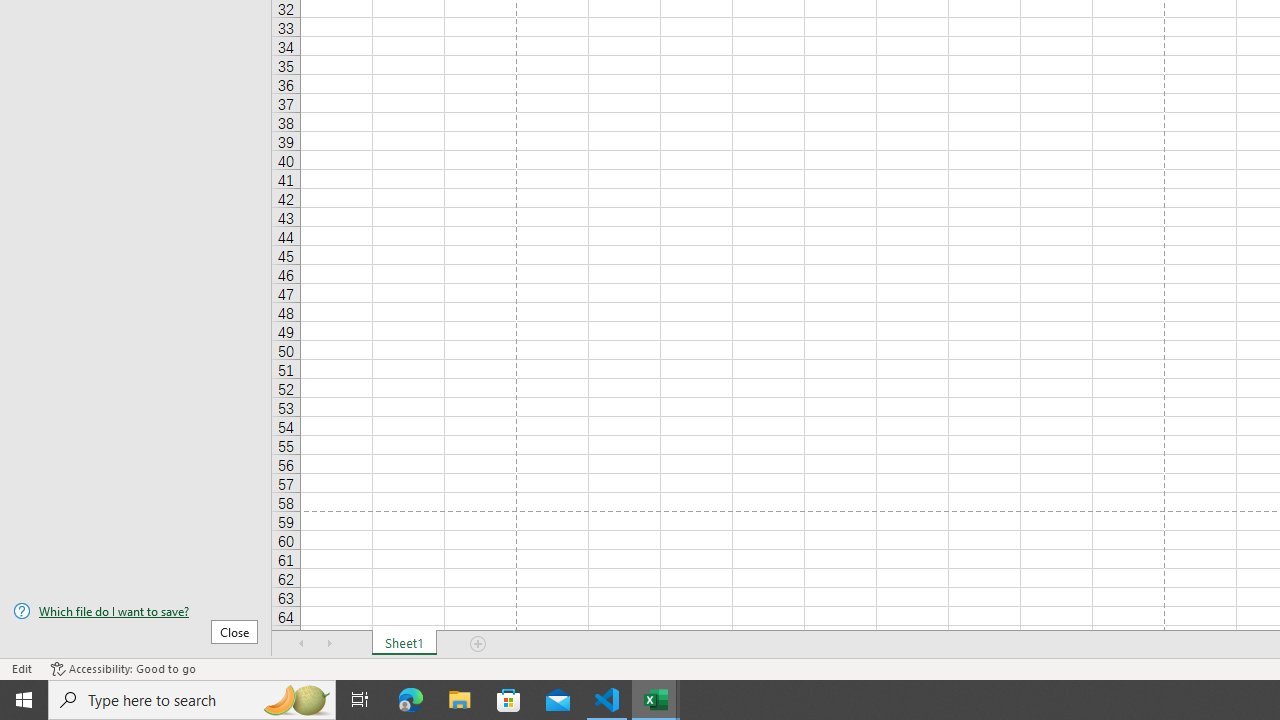 The height and width of the screenshot is (720, 1280). What do you see at coordinates (302, 644) in the screenshot?
I see `Scroll Left` at bounding box center [302, 644].